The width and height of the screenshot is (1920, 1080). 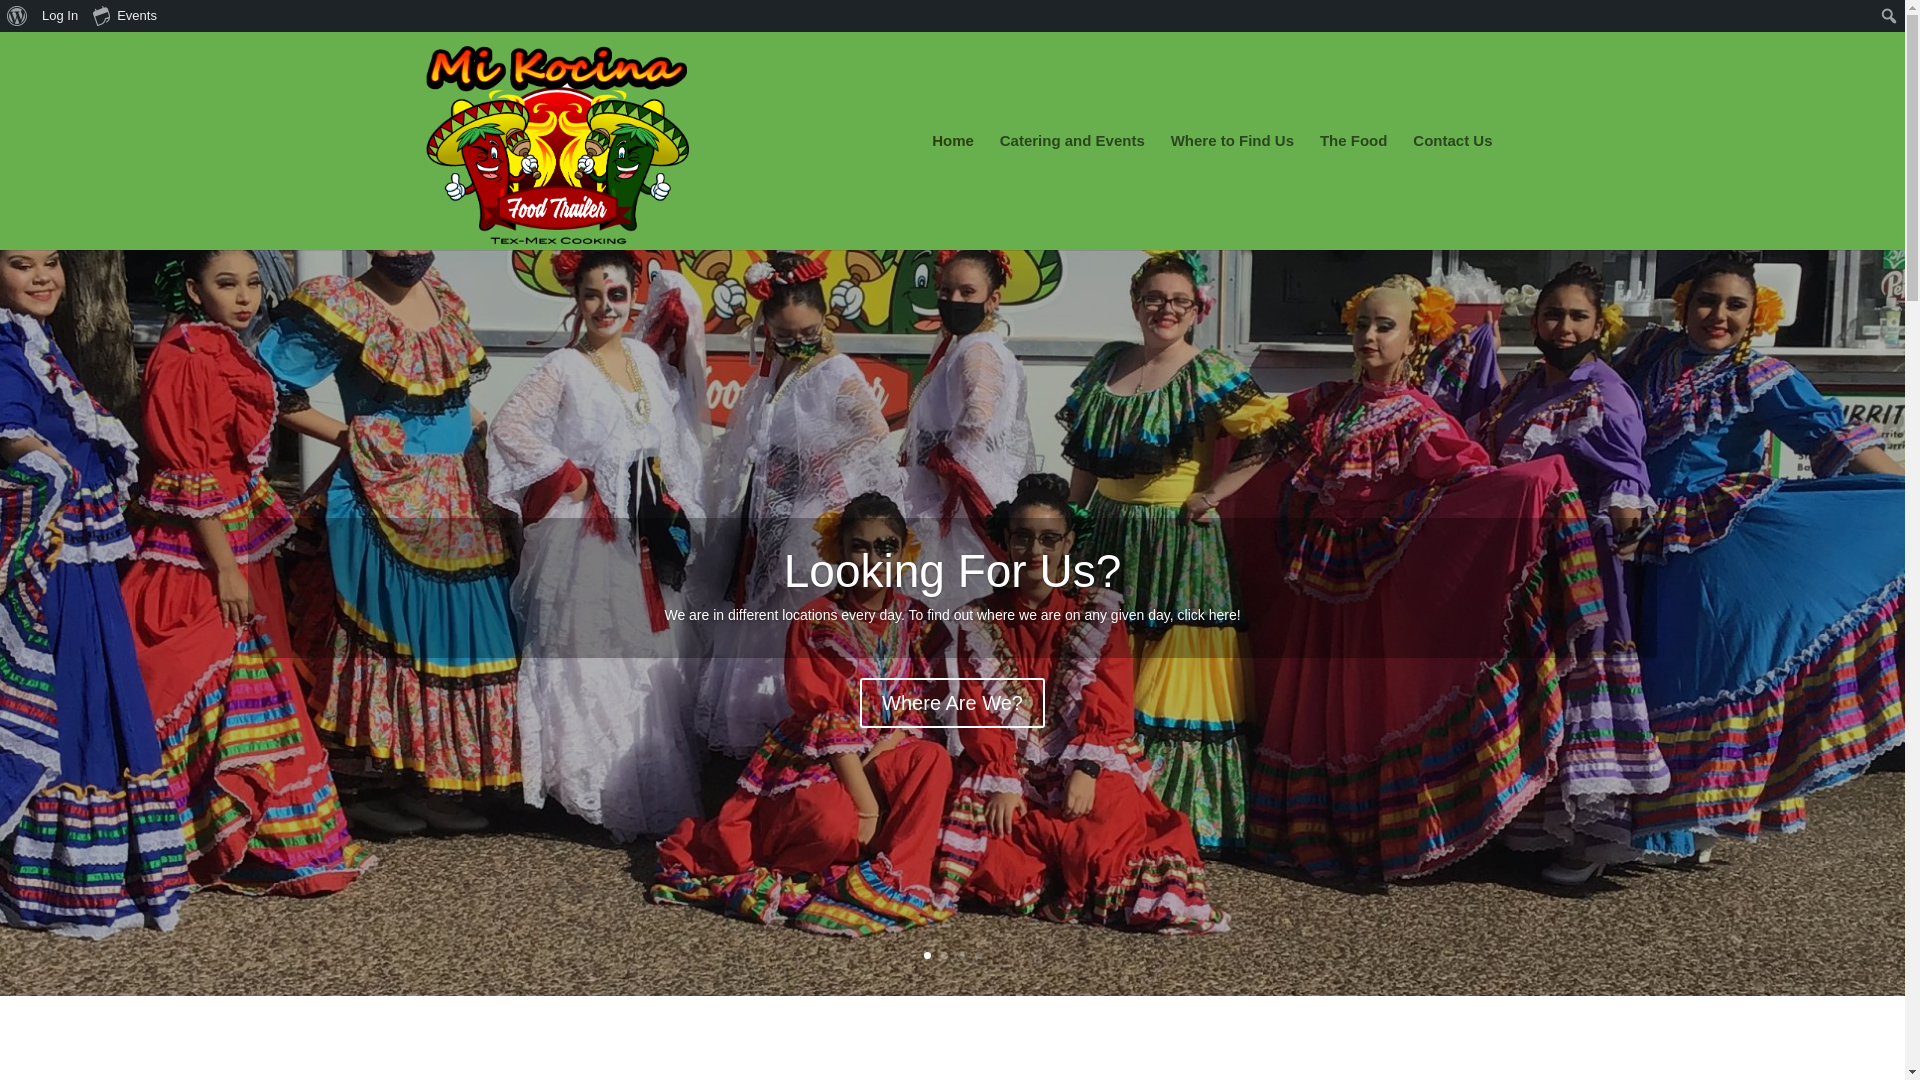 What do you see at coordinates (1452, 191) in the screenshot?
I see `Contact Us` at bounding box center [1452, 191].